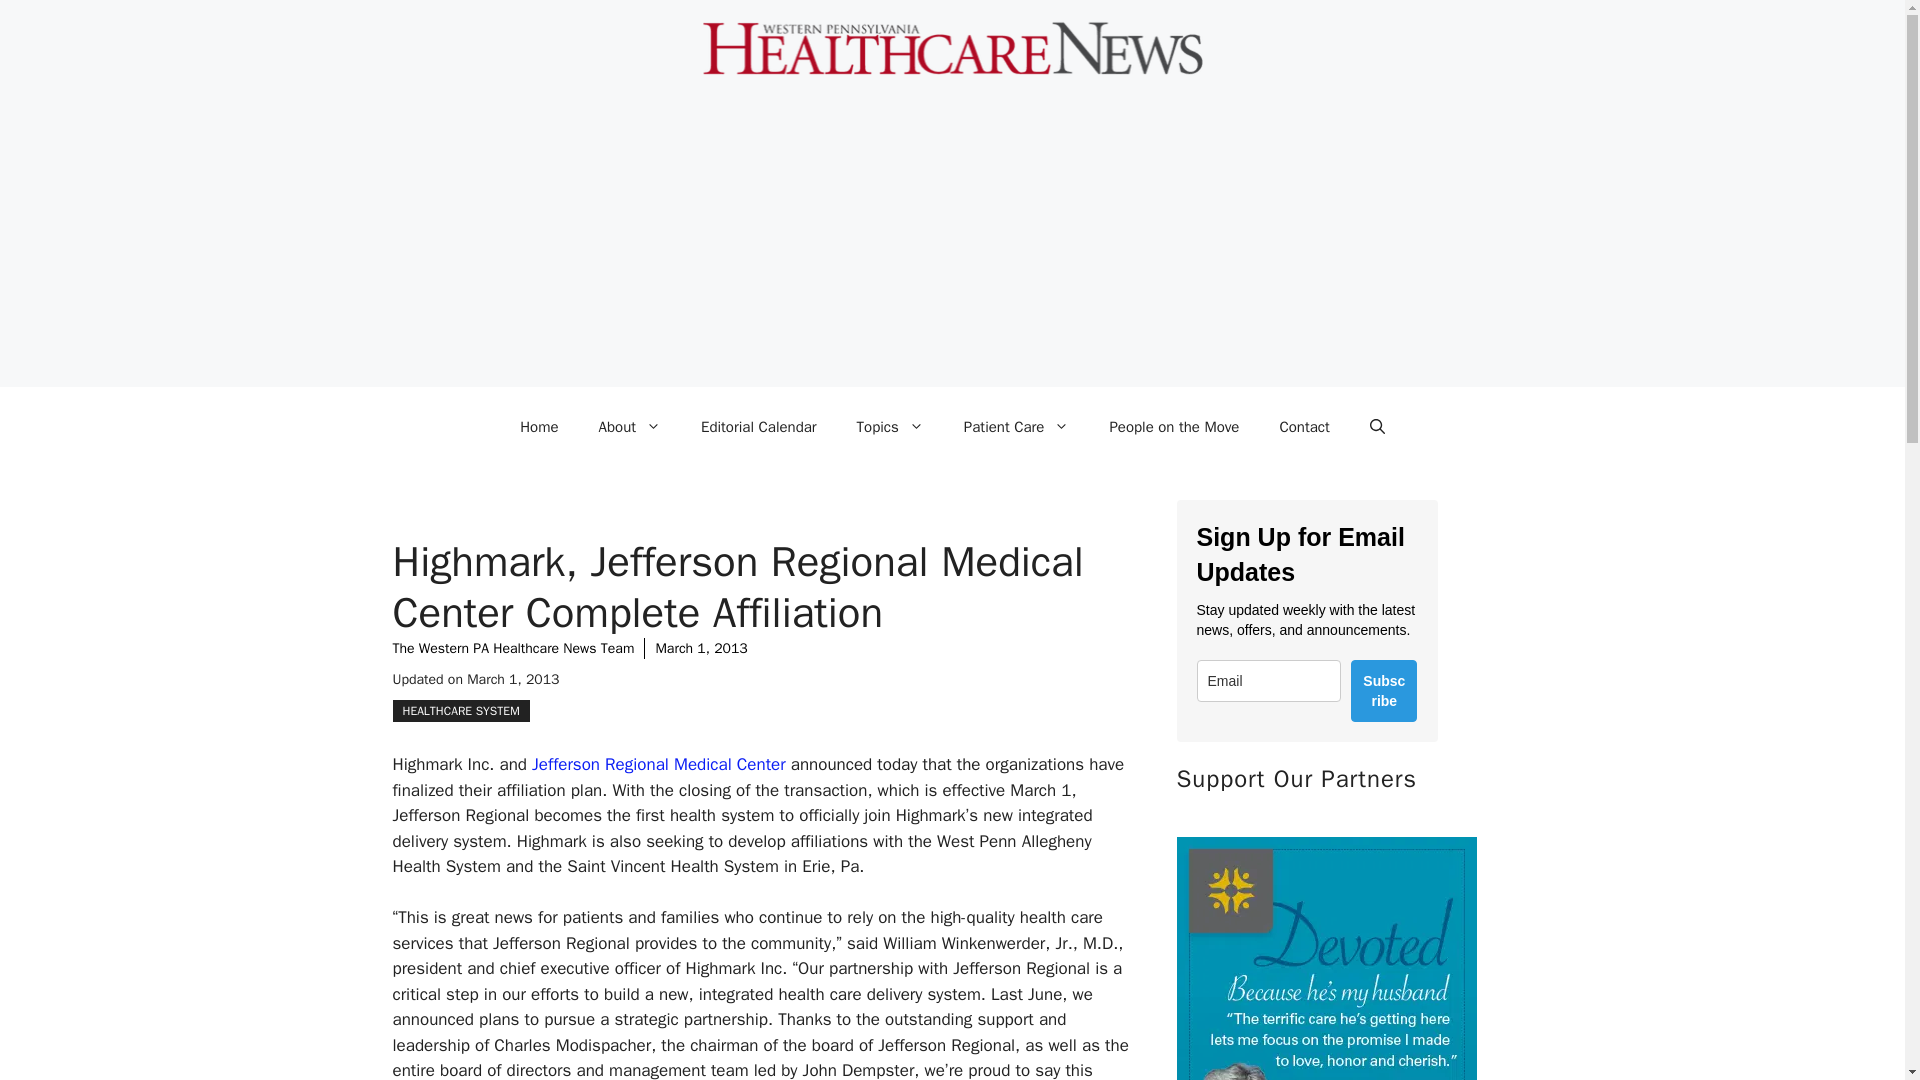 The height and width of the screenshot is (1080, 1920). Describe the element at coordinates (890, 426) in the screenshot. I see `Topics` at that location.